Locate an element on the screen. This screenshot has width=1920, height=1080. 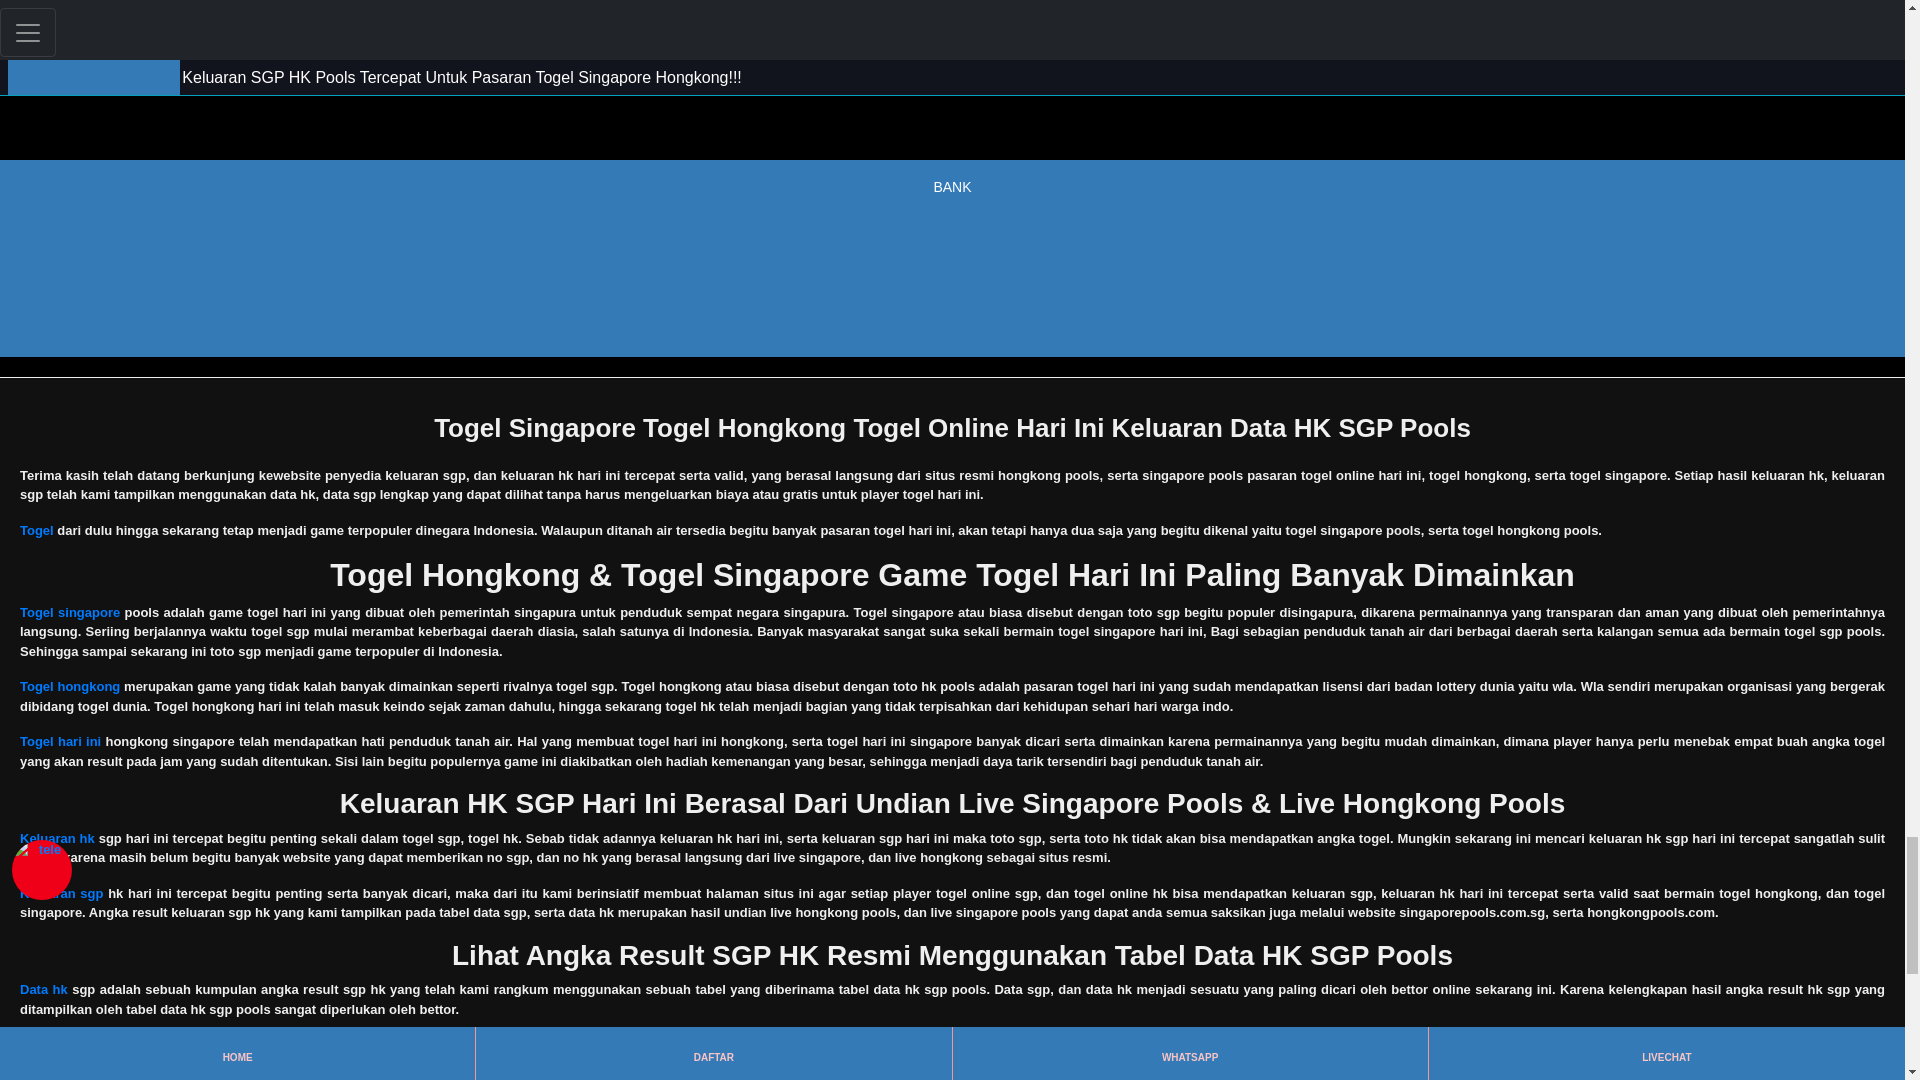
Keluaran sgp is located at coordinates (61, 892).